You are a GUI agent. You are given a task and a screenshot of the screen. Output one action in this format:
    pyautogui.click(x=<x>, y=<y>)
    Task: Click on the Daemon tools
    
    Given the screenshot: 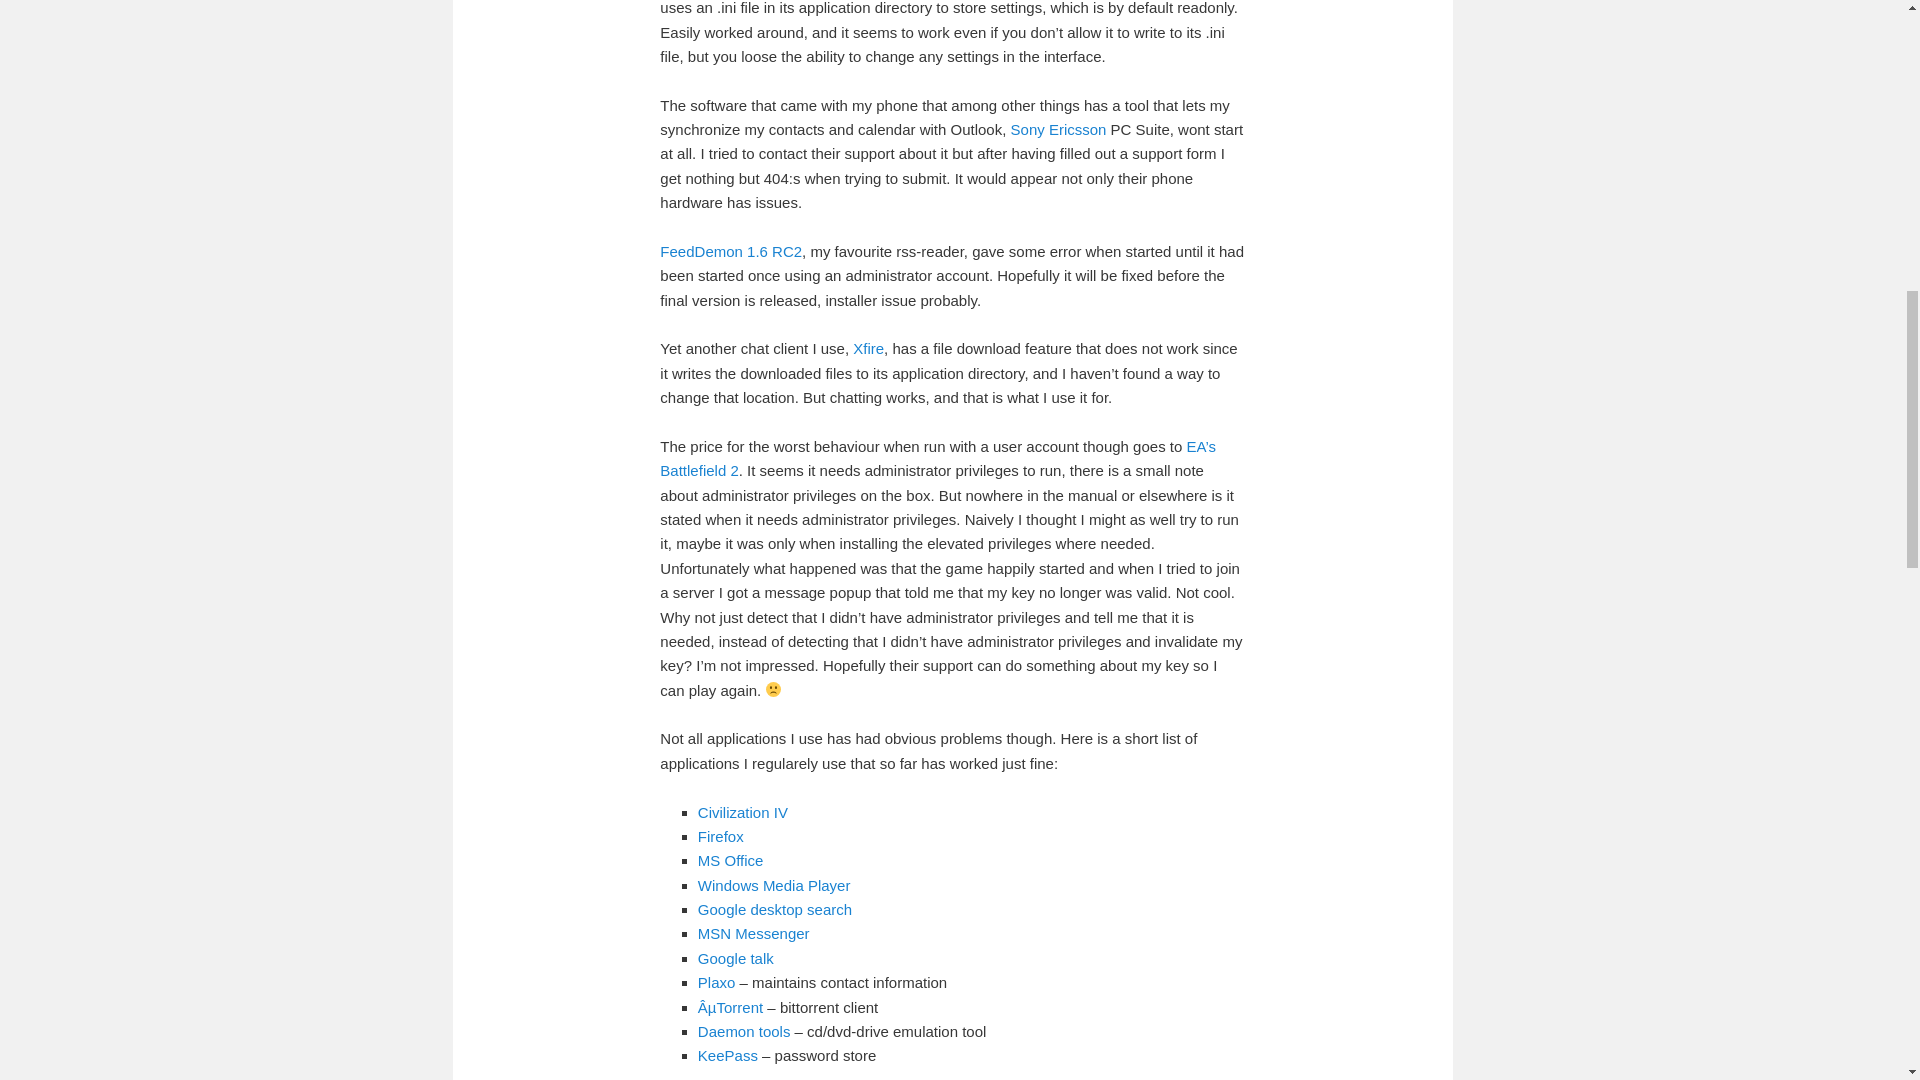 What is the action you would take?
    pyautogui.click(x=744, y=1031)
    